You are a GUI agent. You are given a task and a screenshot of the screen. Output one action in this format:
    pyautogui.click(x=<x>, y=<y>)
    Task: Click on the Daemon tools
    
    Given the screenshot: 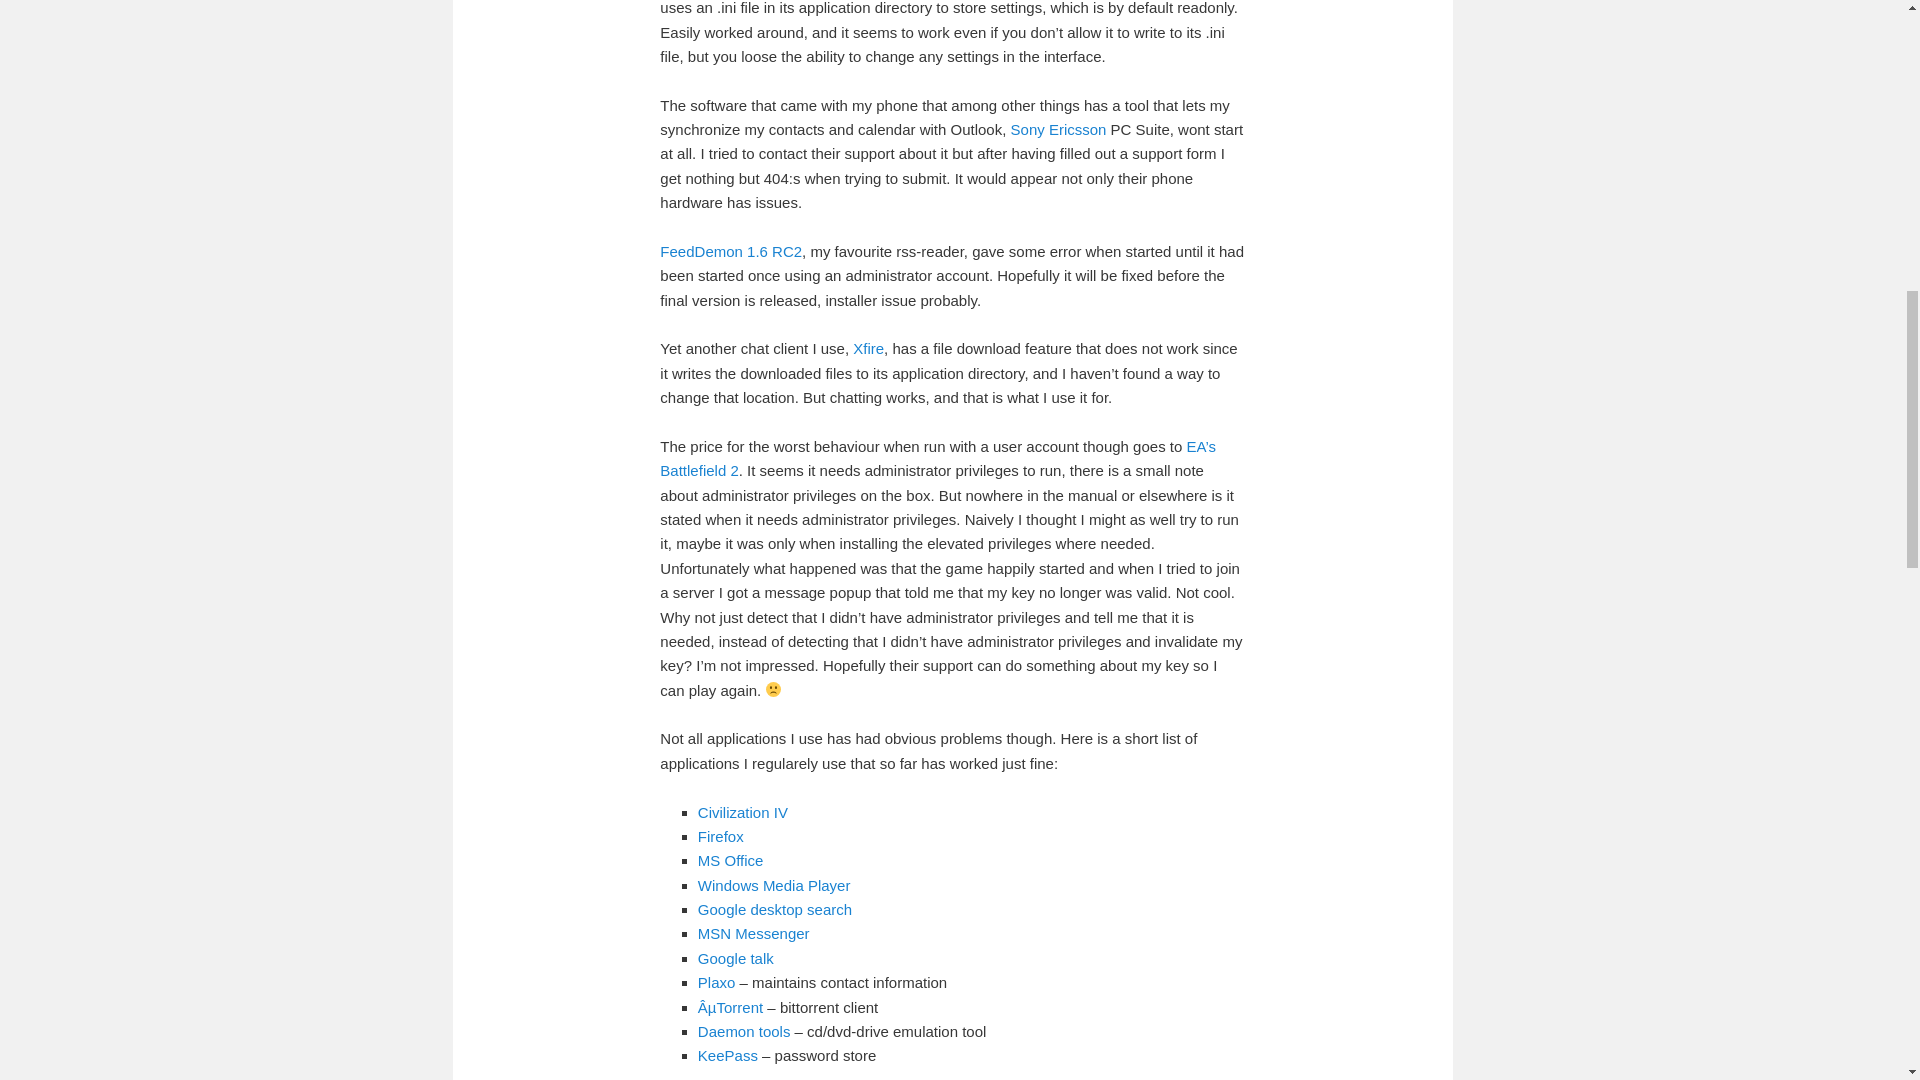 What is the action you would take?
    pyautogui.click(x=744, y=1031)
    